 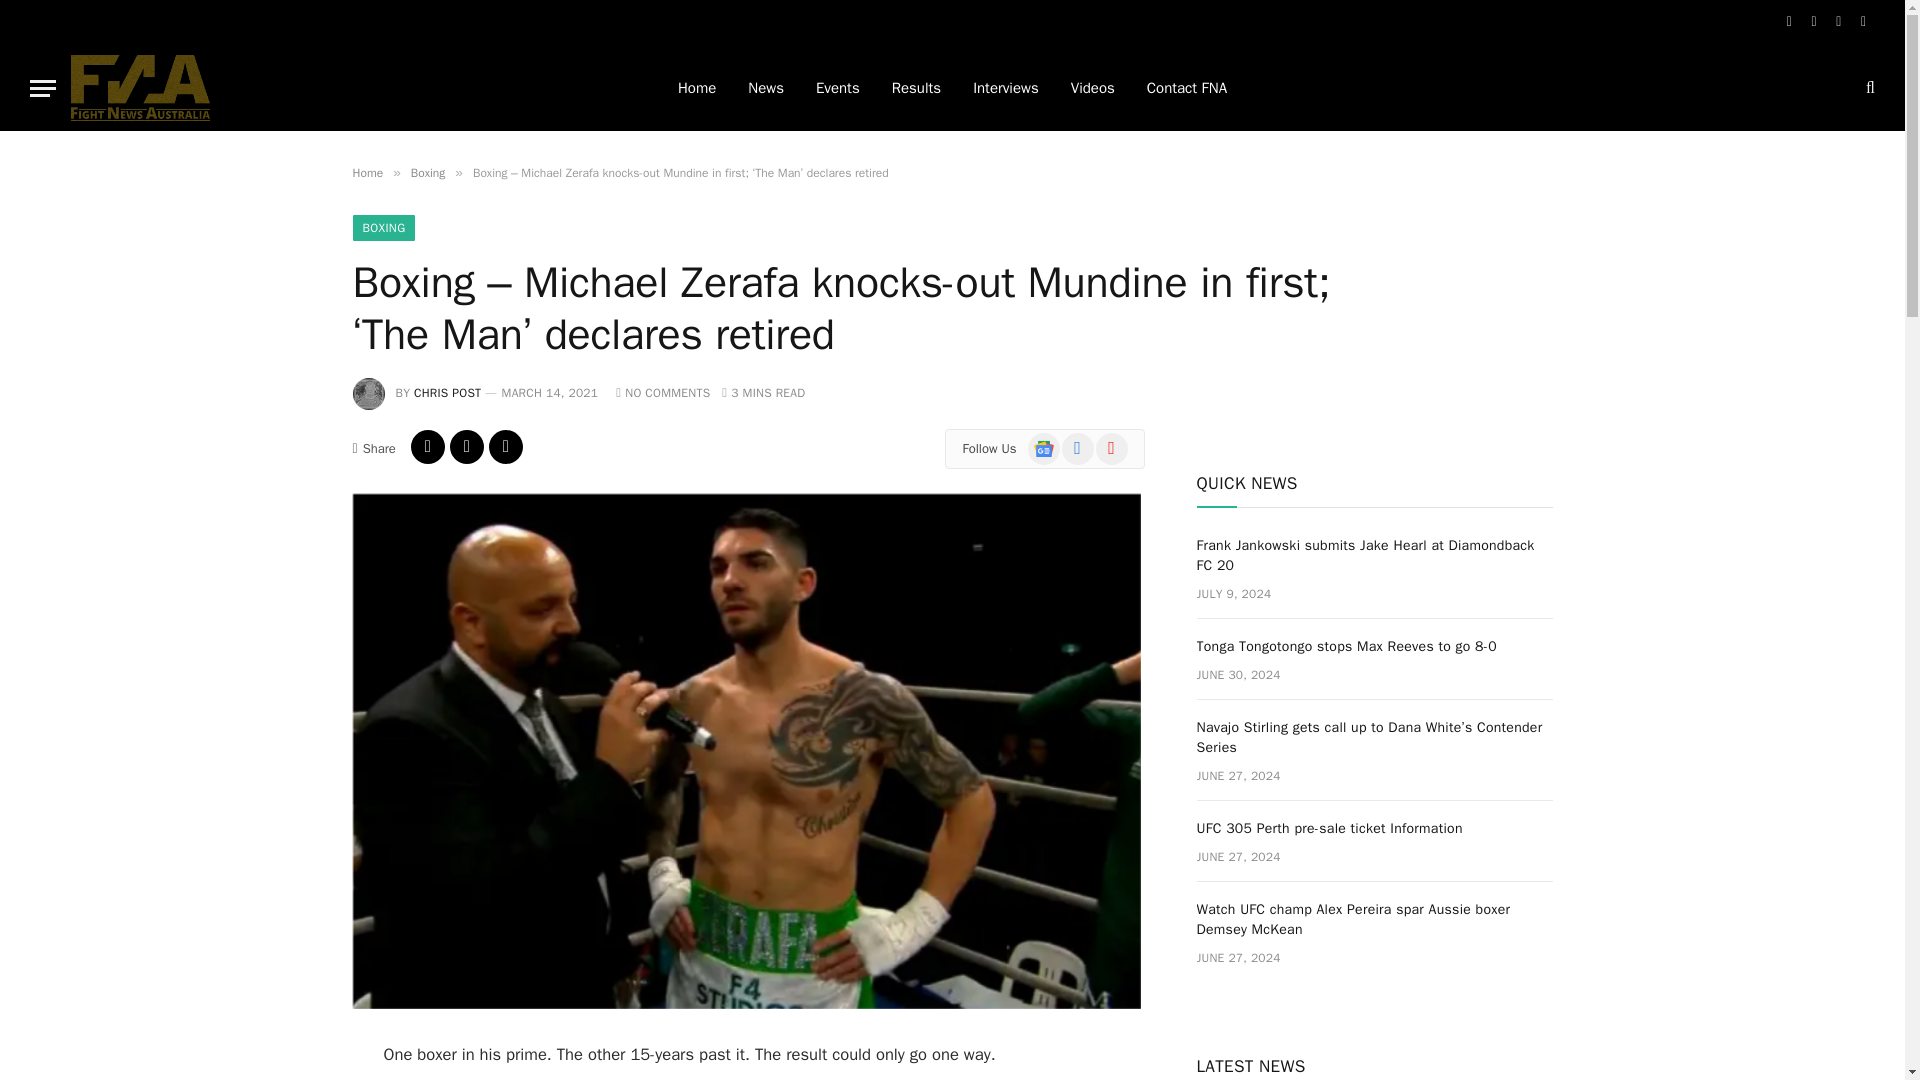 What do you see at coordinates (1078, 449) in the screenshot?
I see `Facebook` at bounding box center [1078, 449].